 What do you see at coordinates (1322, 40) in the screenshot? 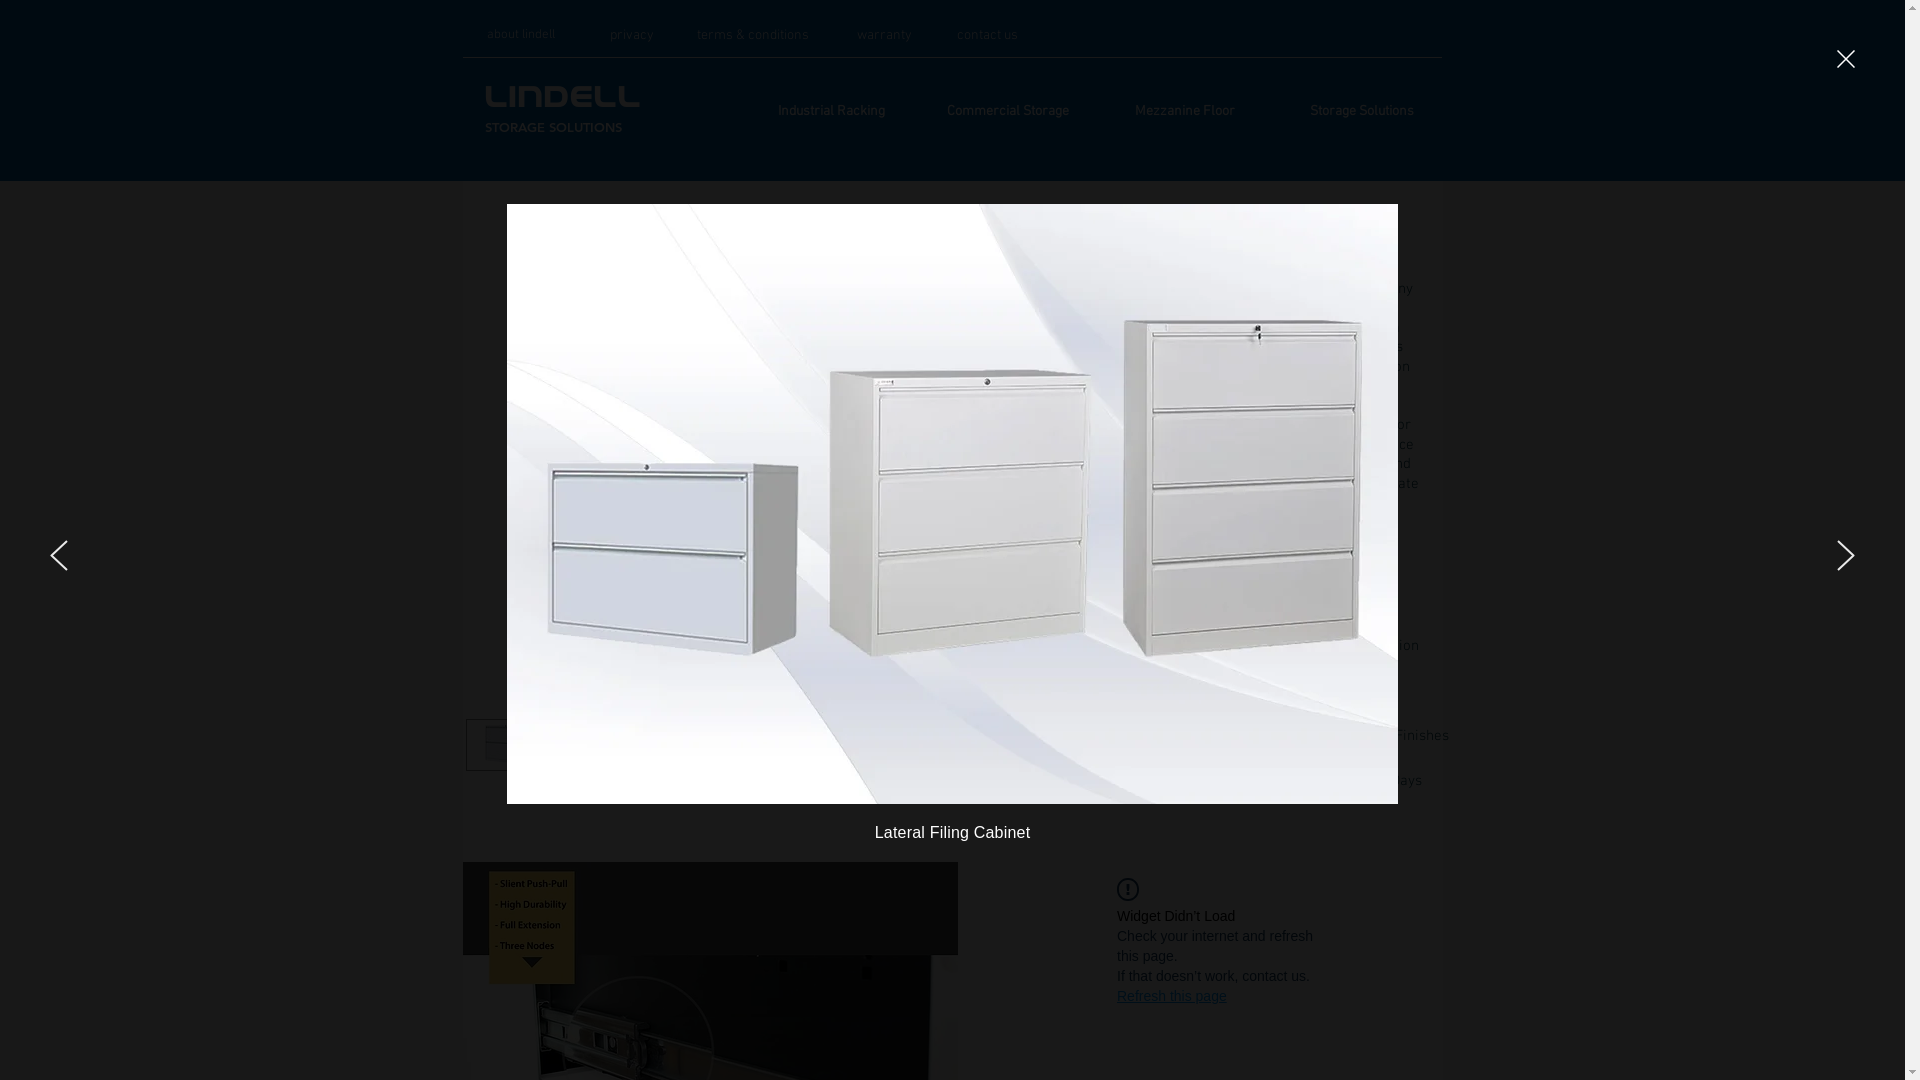
I see `Site Search` at bounding box center [1322, 40].